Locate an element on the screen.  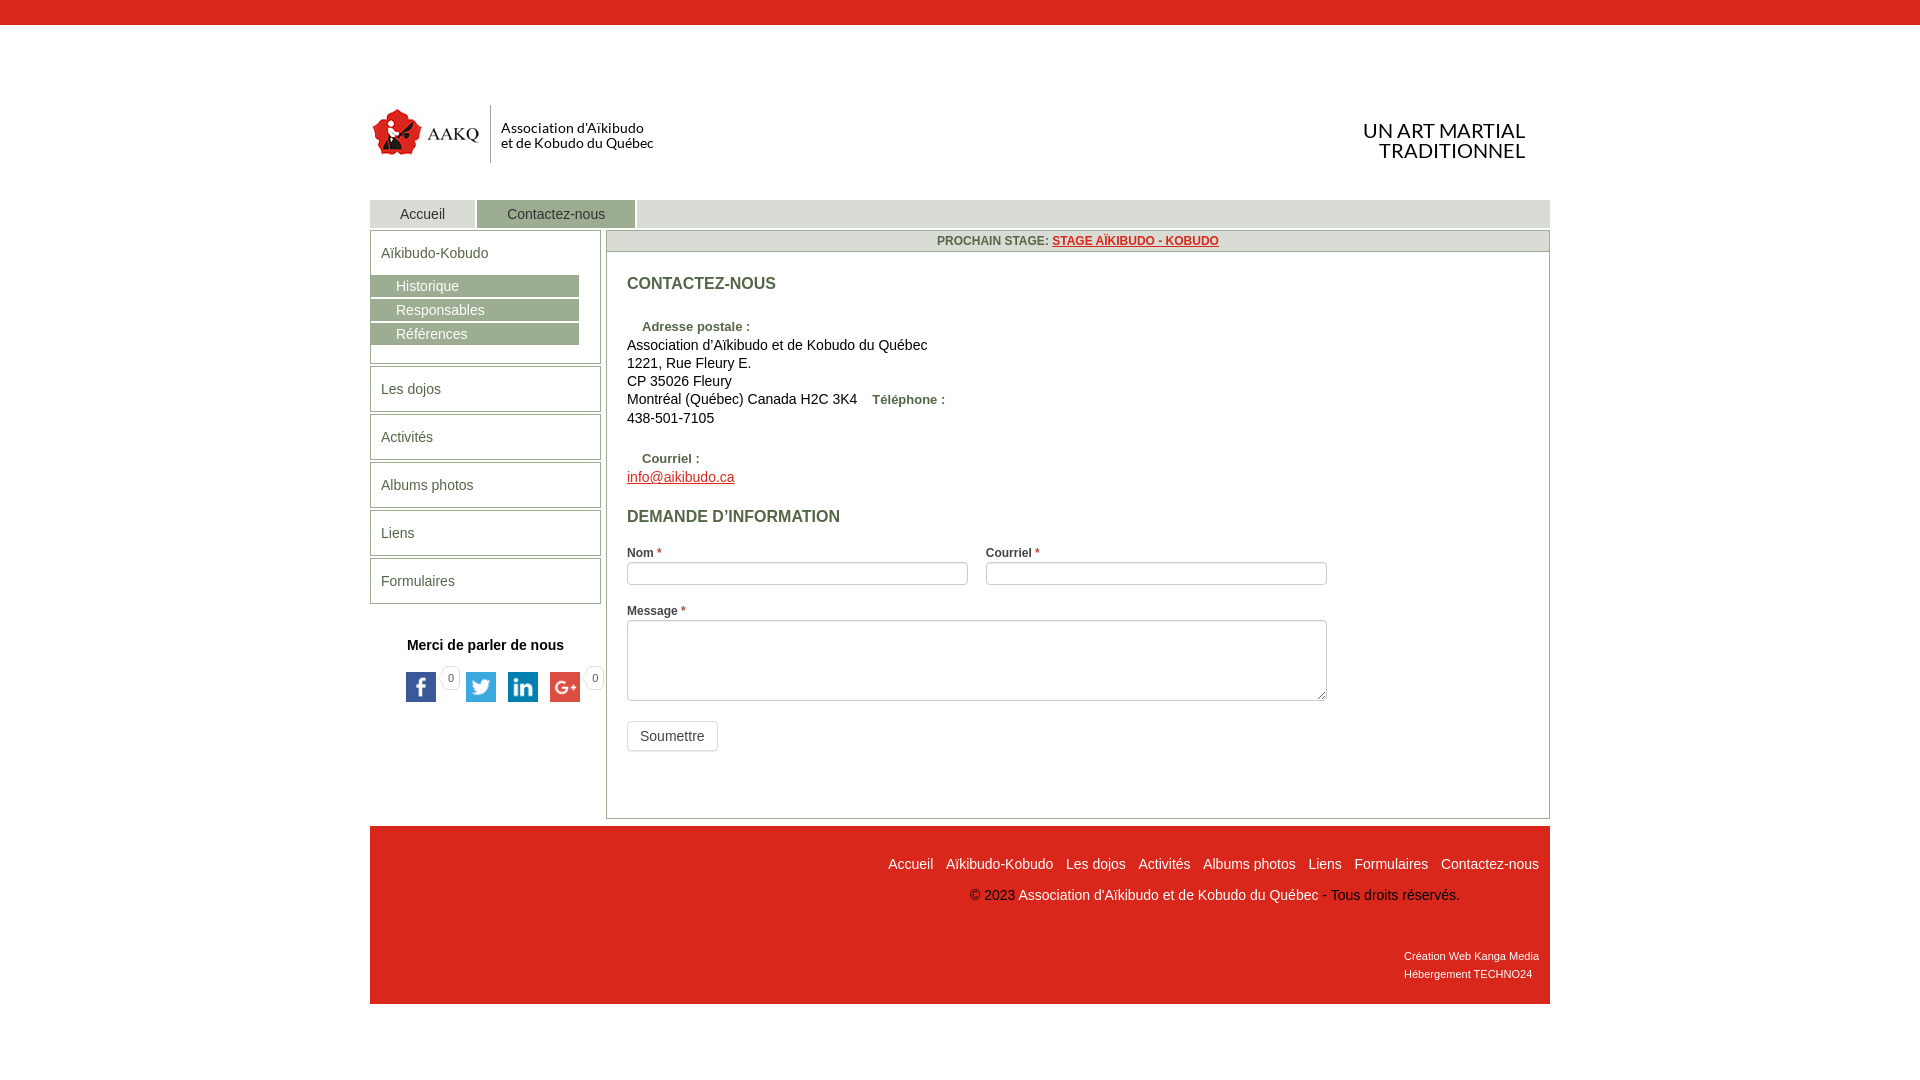
Albums photos is located at coordinates (1244, 864).